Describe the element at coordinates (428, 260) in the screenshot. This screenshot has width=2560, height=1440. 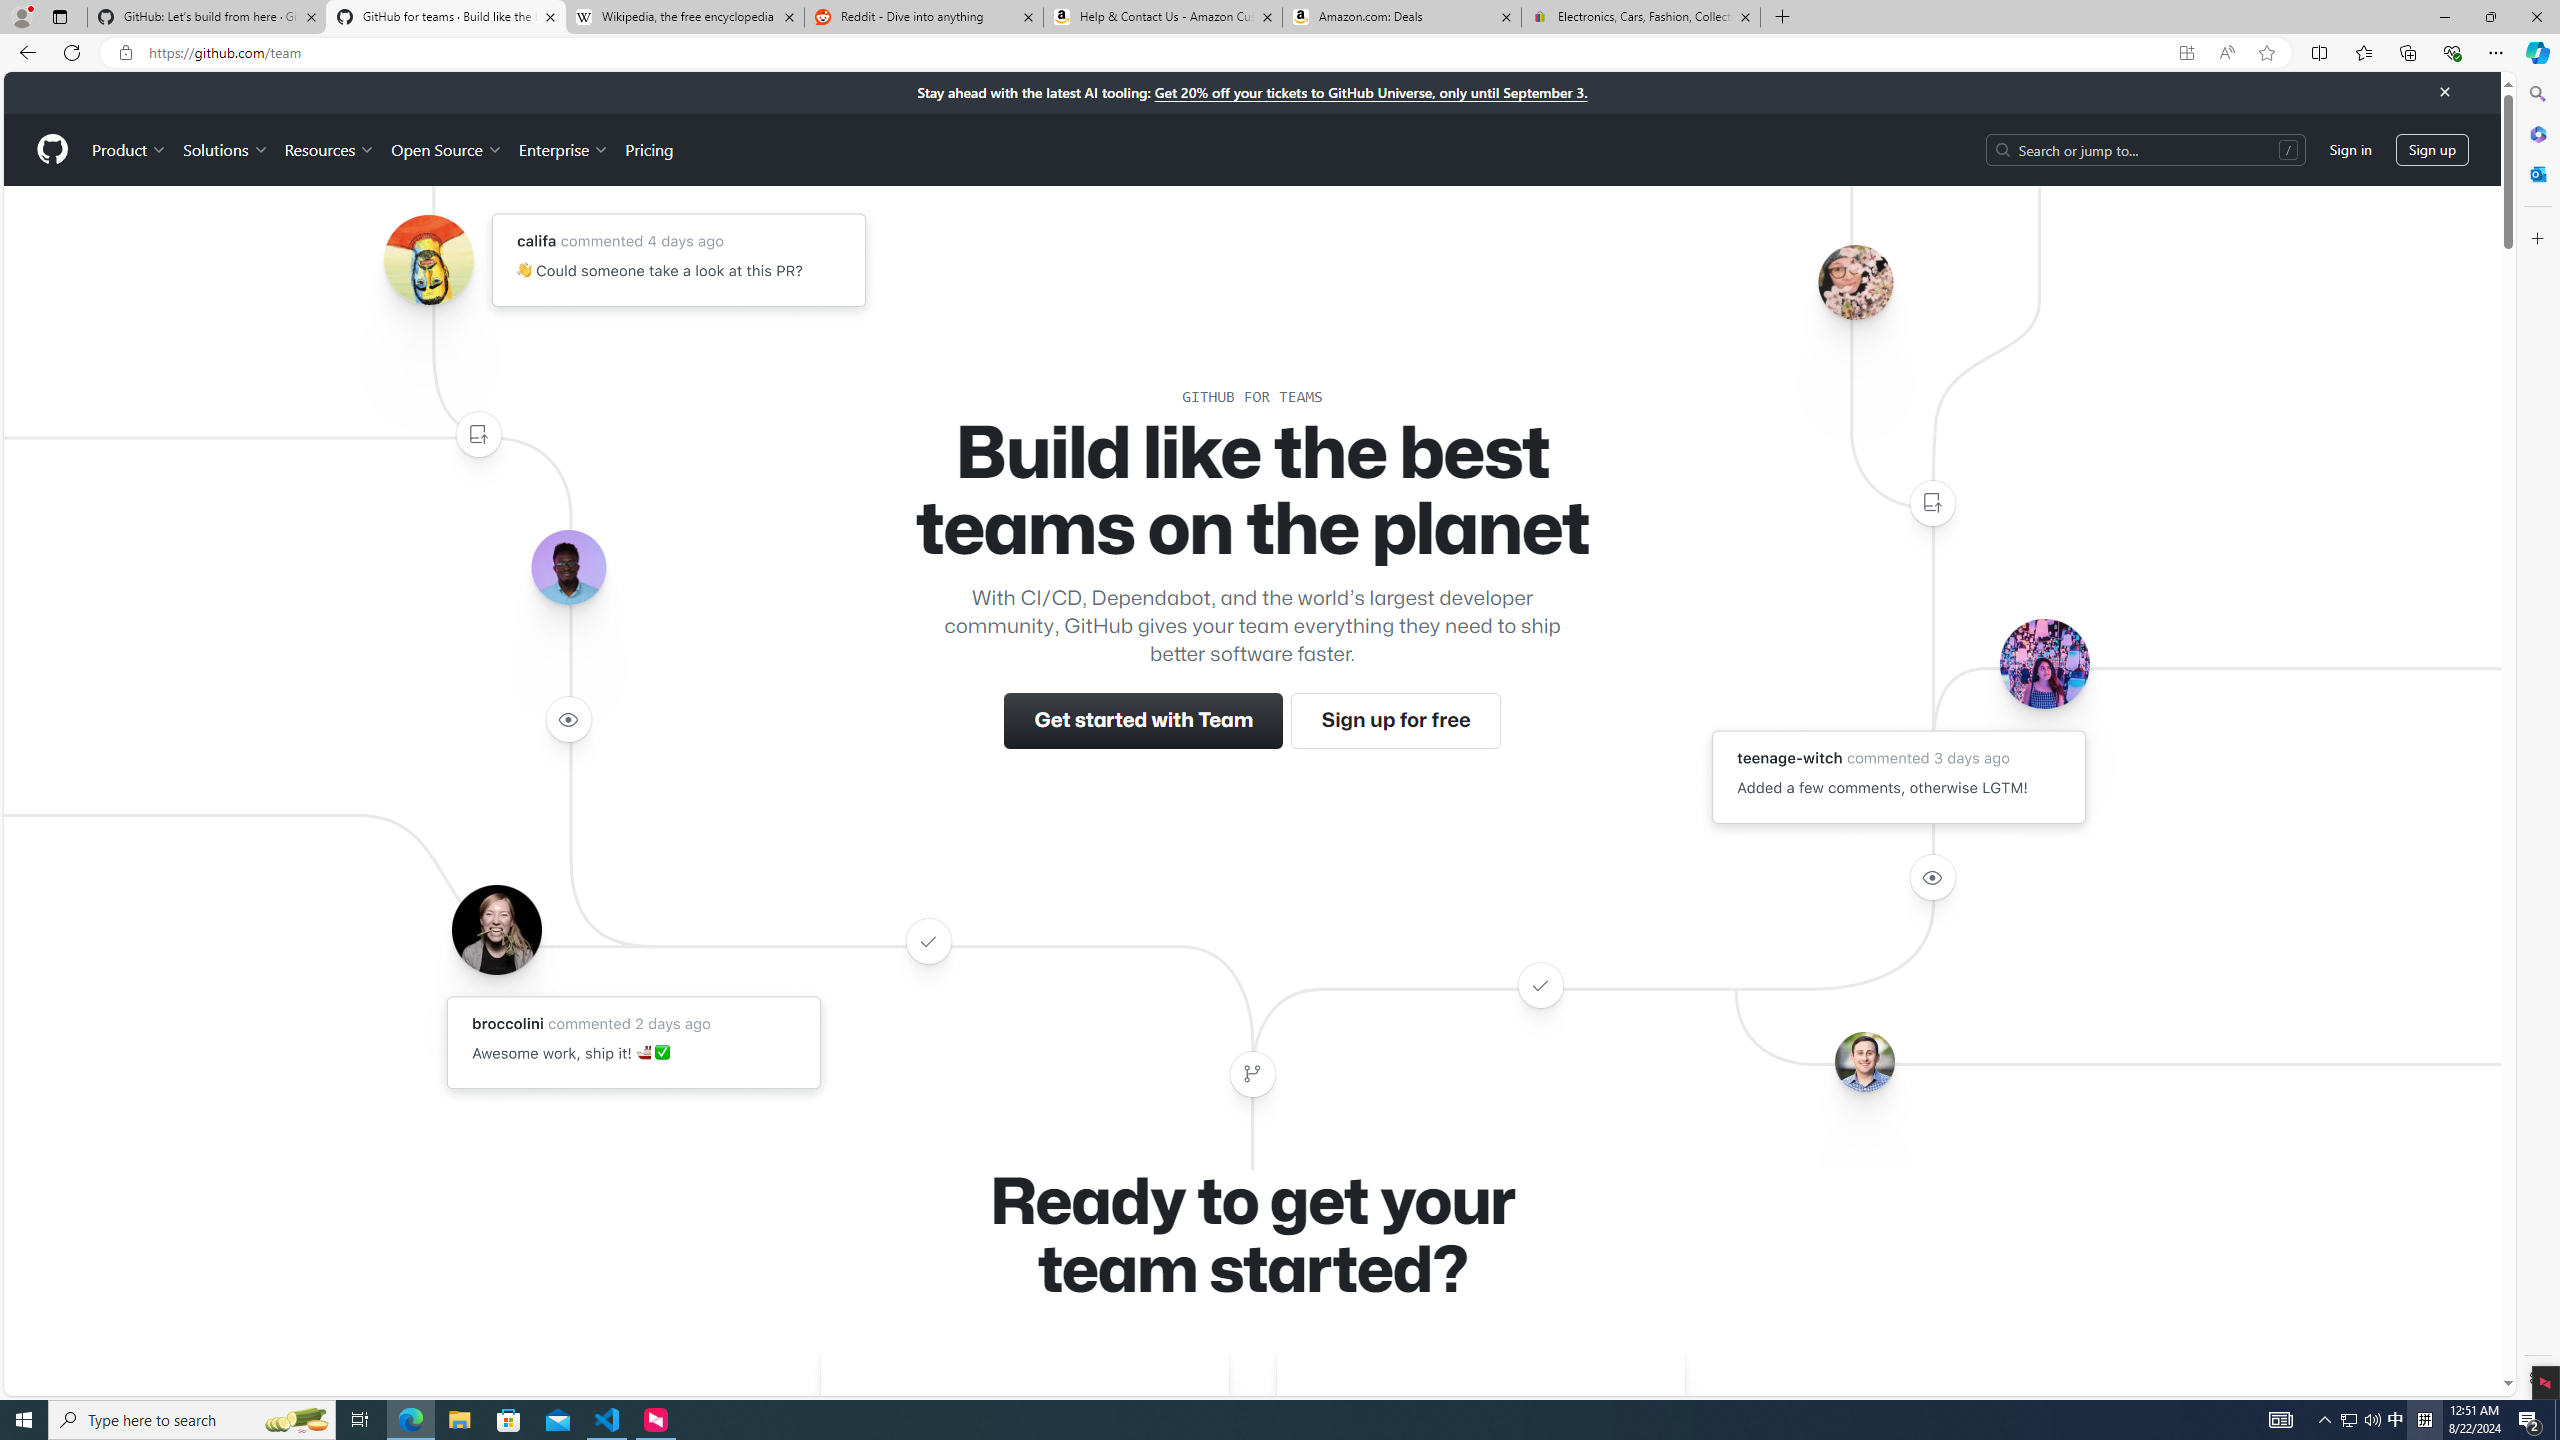
I see `Avatar of the user califa` at that location.